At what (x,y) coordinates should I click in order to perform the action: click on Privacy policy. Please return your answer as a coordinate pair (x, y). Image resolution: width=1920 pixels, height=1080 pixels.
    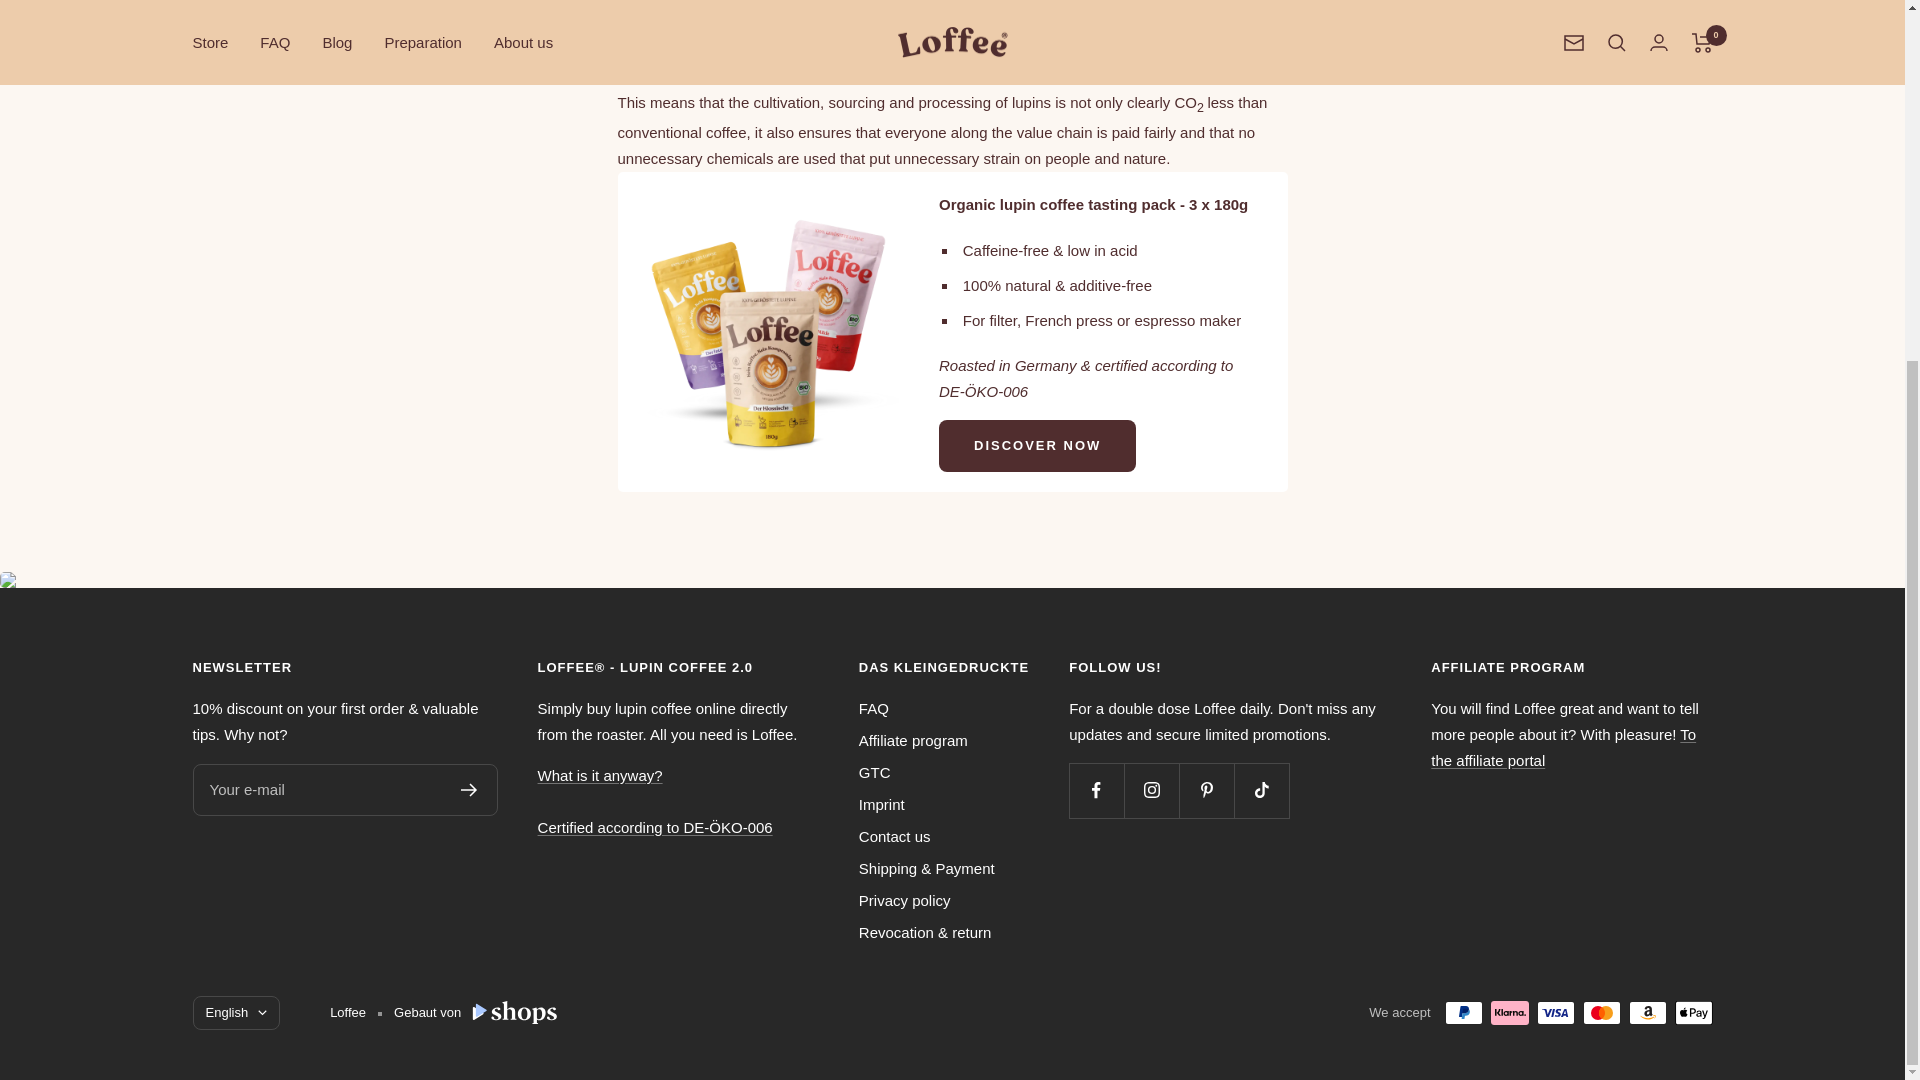
    Looking at the image, I should click on (904, 900).